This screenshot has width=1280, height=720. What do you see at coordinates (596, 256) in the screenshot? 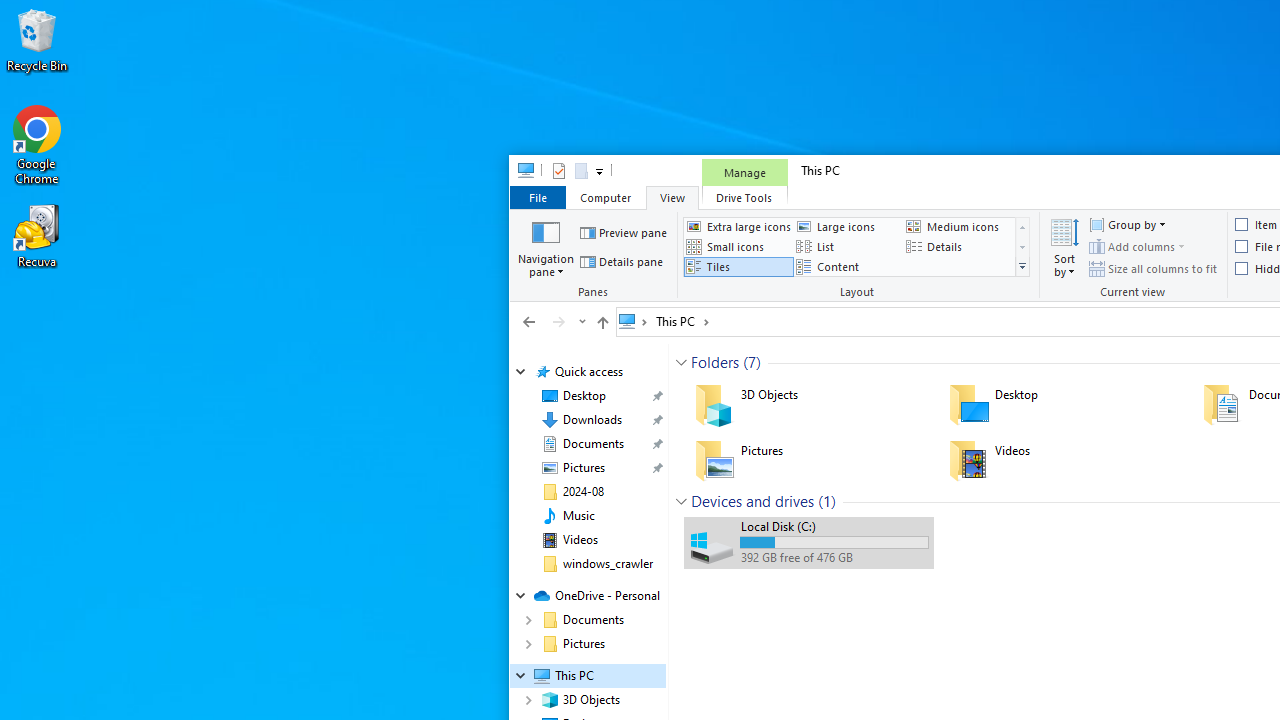
I see `Panes` at bounding box center [596, 256].